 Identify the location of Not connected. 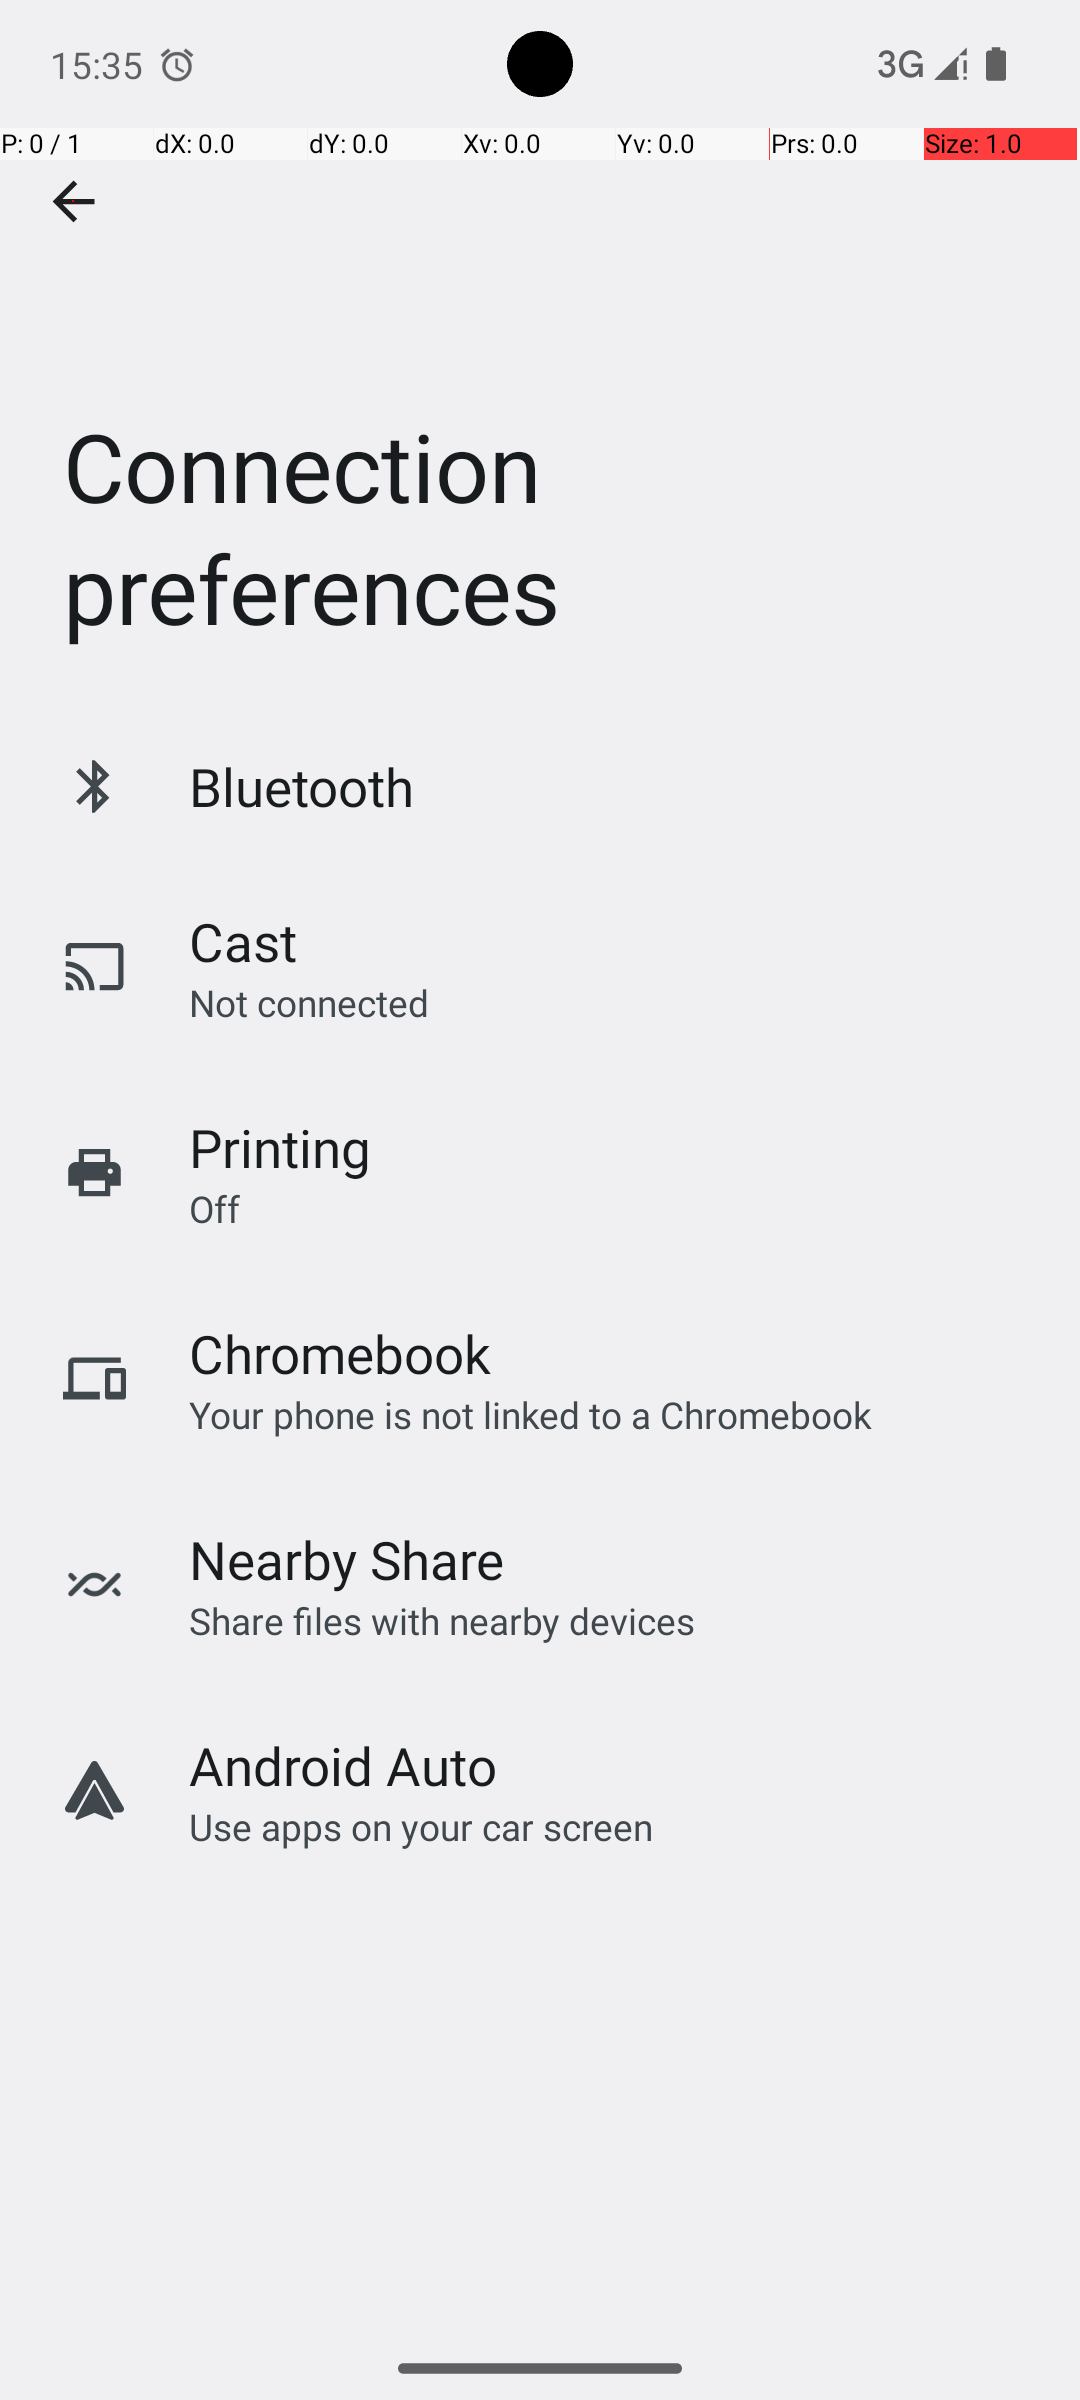
(309, 1002).